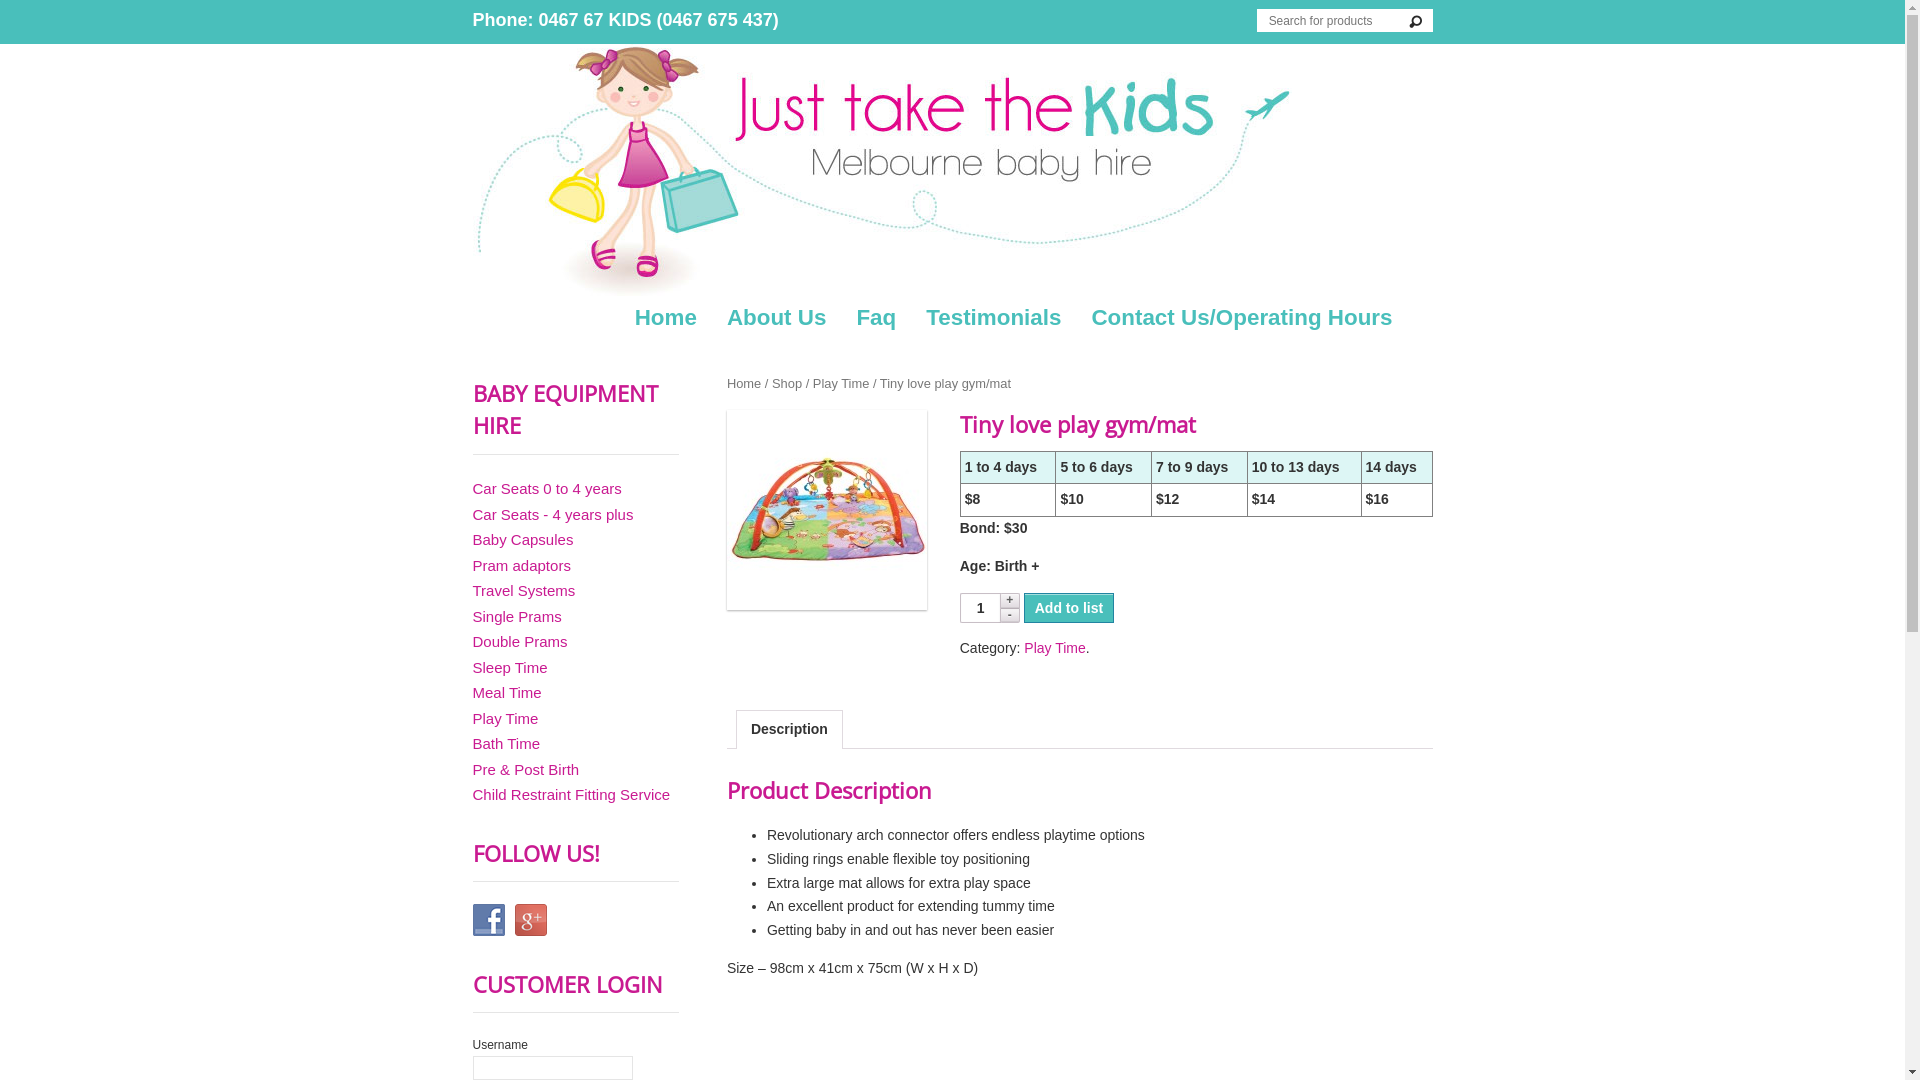 This screenshot has height=1080, width=1920. What do you see at coordinates (505, 718) in the screenshot?
I see `Play Time` at bounding box center [505, 718].